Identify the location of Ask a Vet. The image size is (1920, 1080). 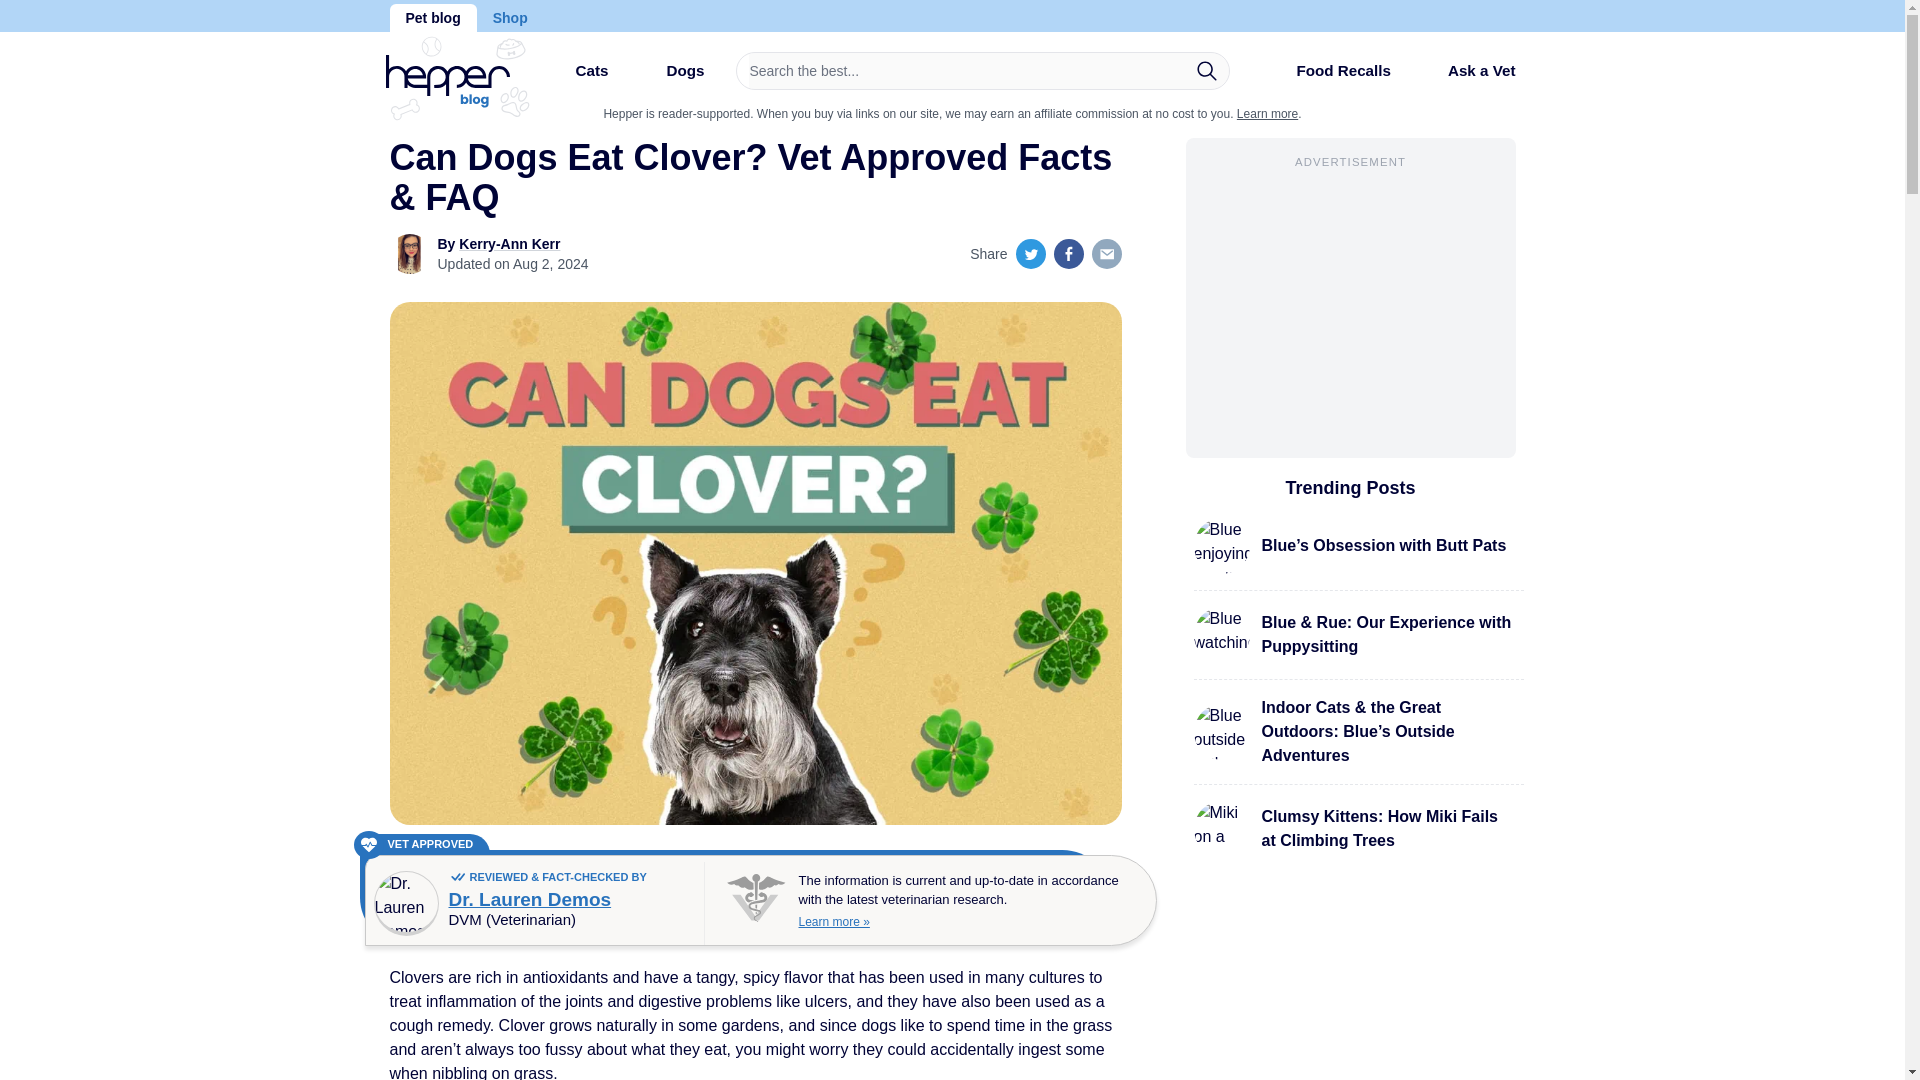
(1466, 70).